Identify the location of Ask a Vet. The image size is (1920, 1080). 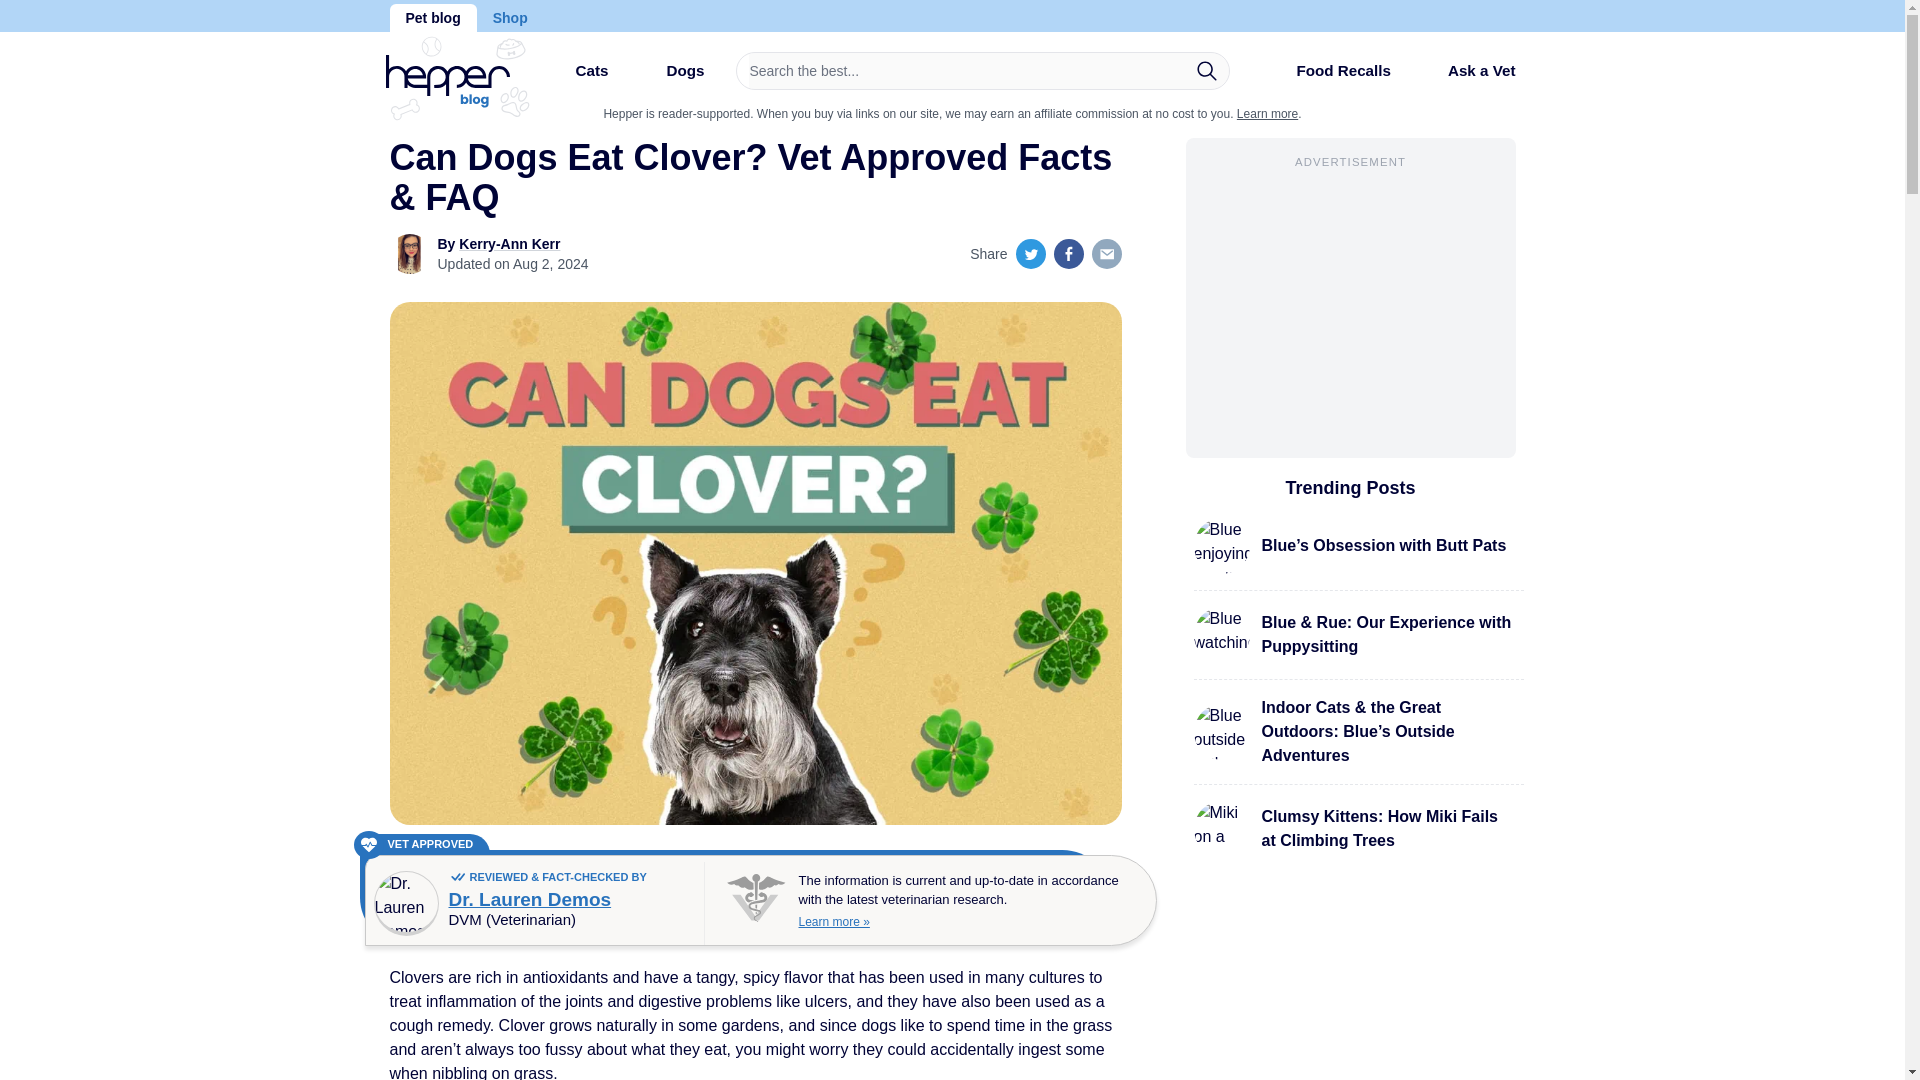
(1466, 70).